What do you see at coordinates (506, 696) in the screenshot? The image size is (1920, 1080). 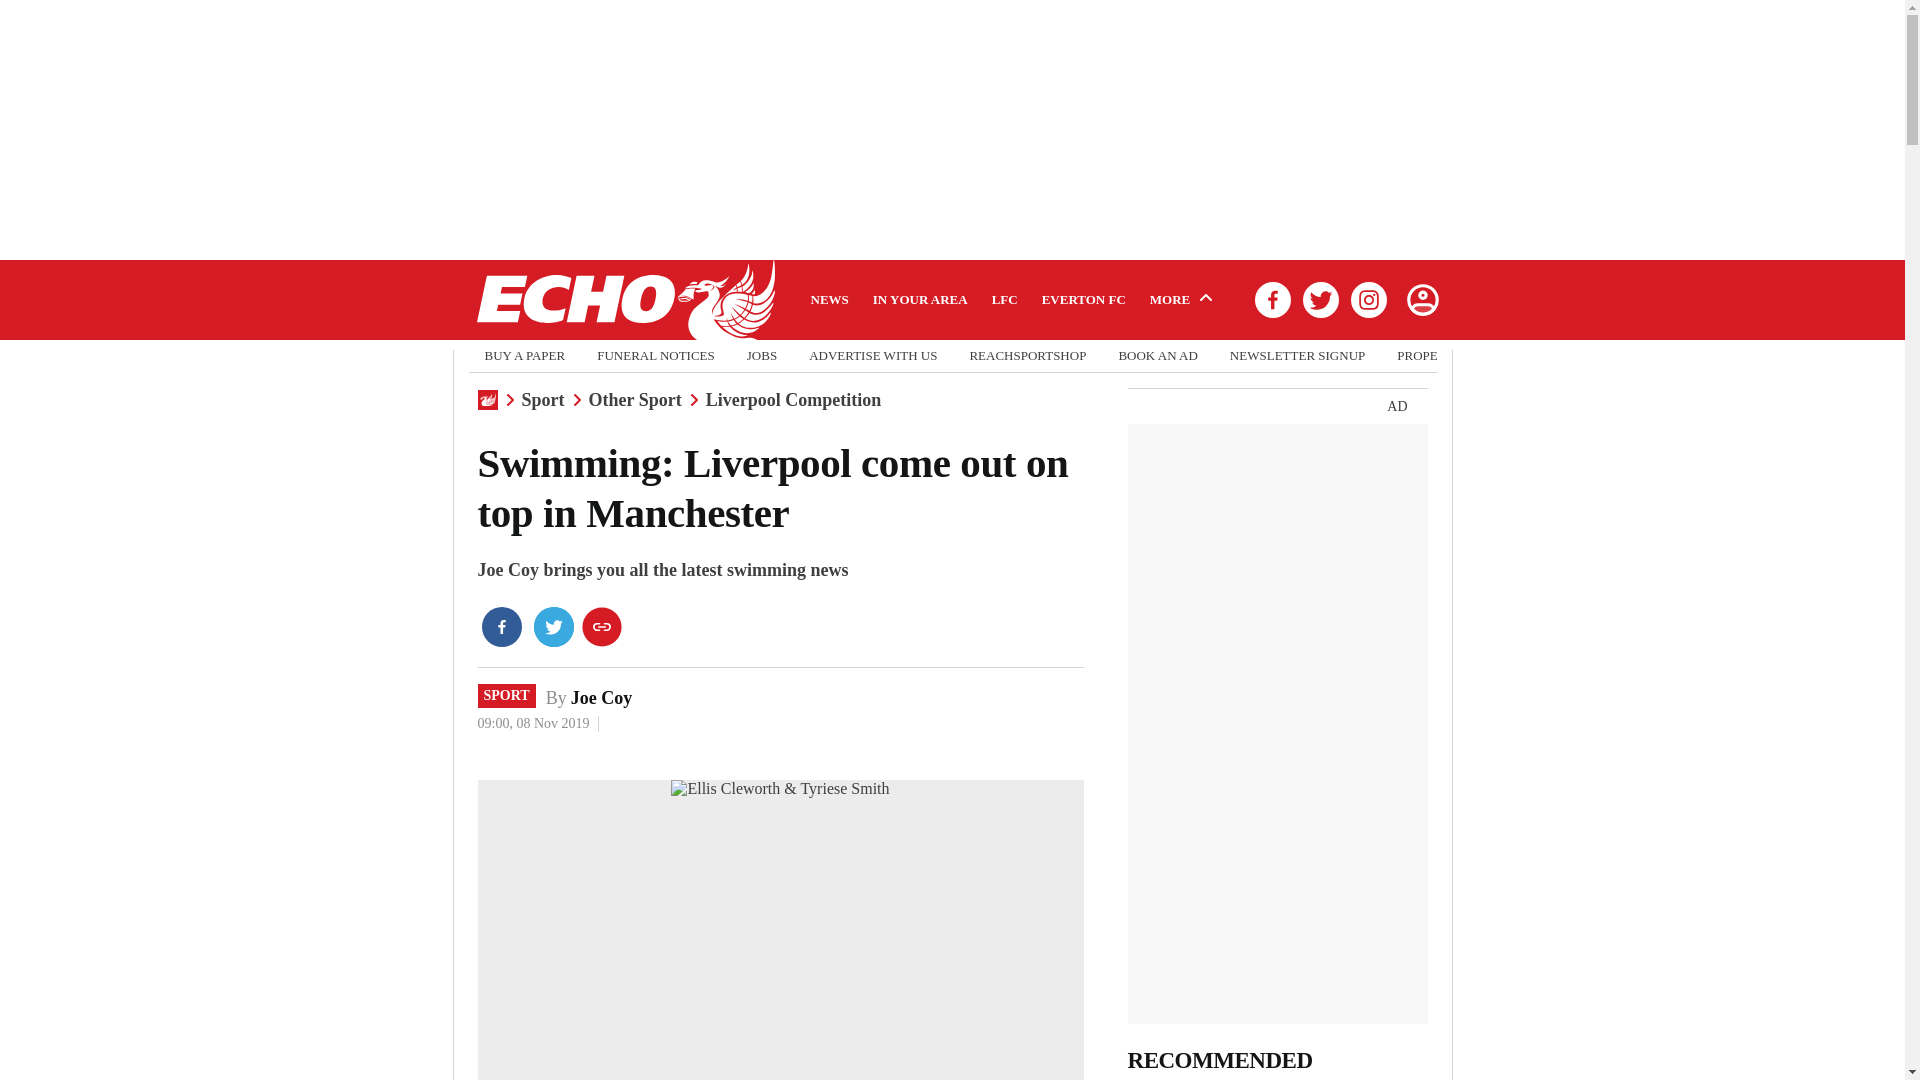 I see `SPORT` at bounding box center [506, 696].